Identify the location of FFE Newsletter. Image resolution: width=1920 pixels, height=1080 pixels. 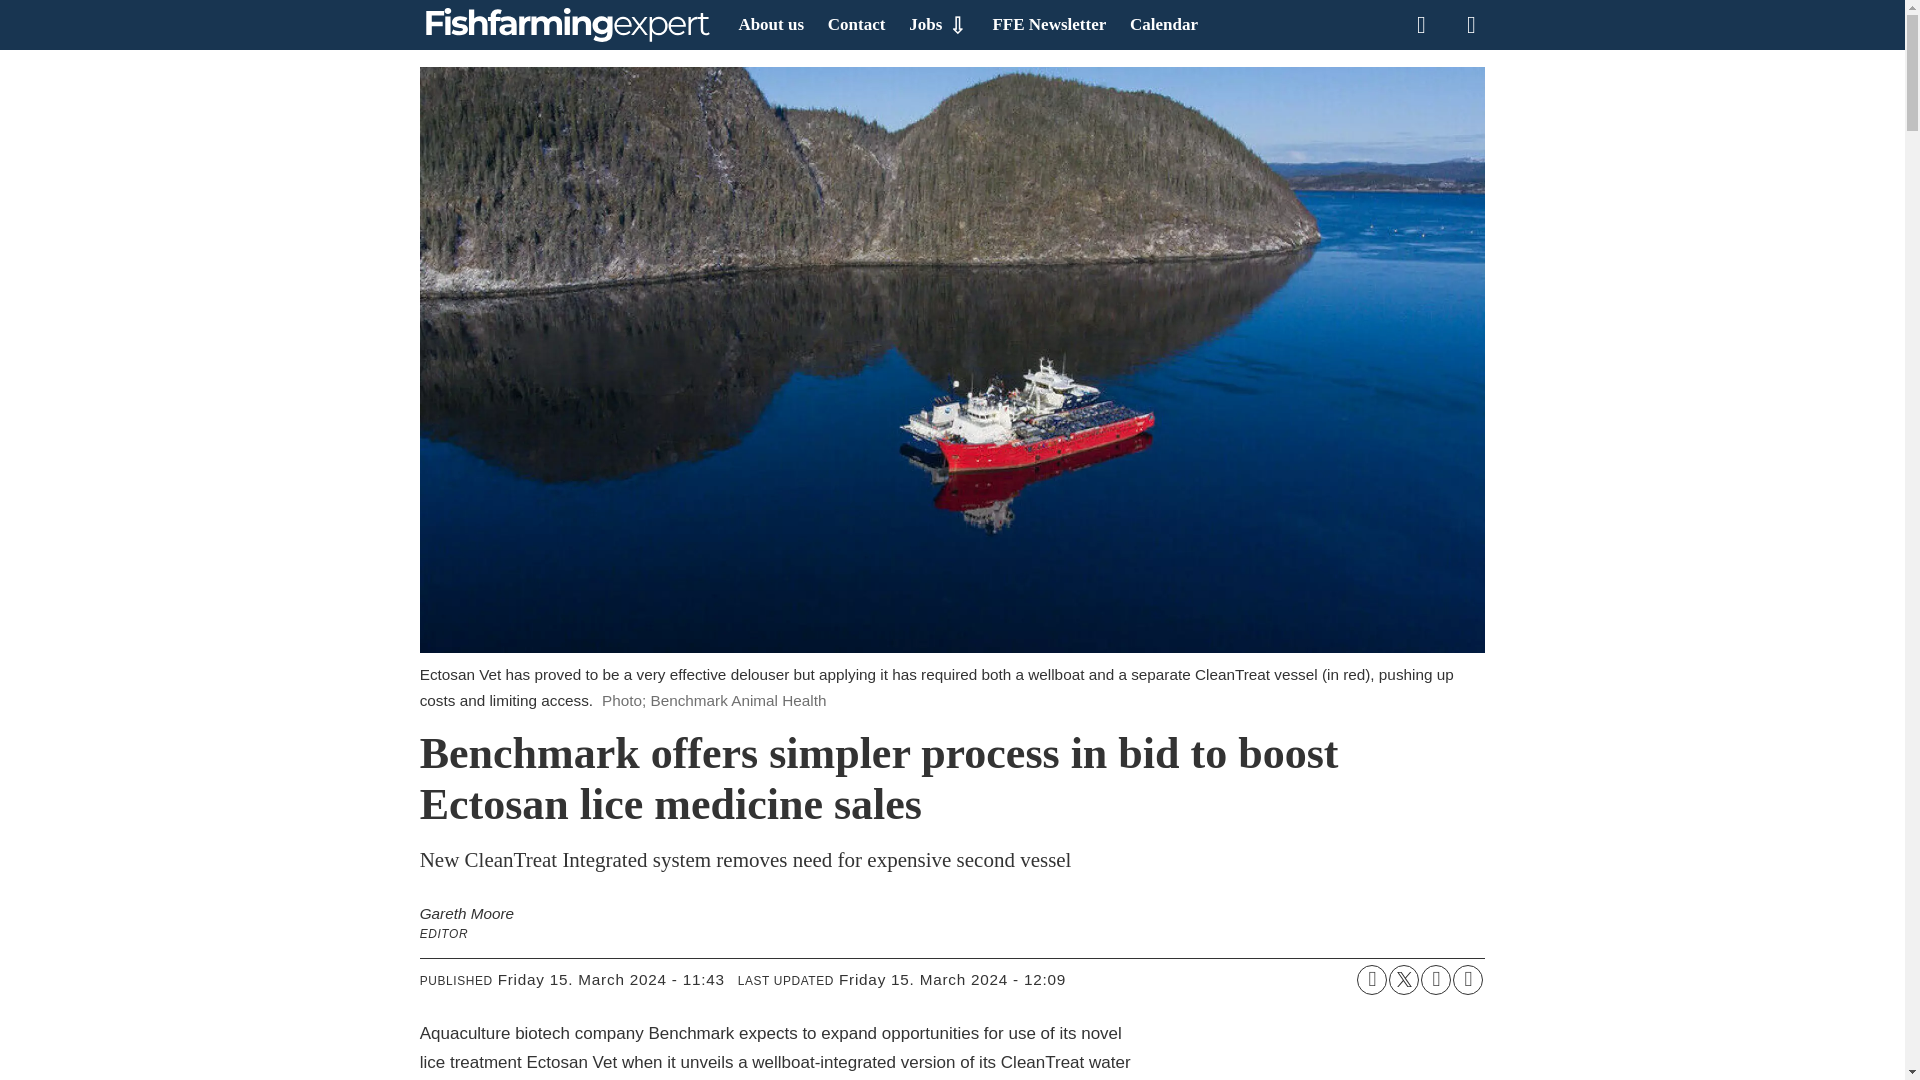
(1048, 24).